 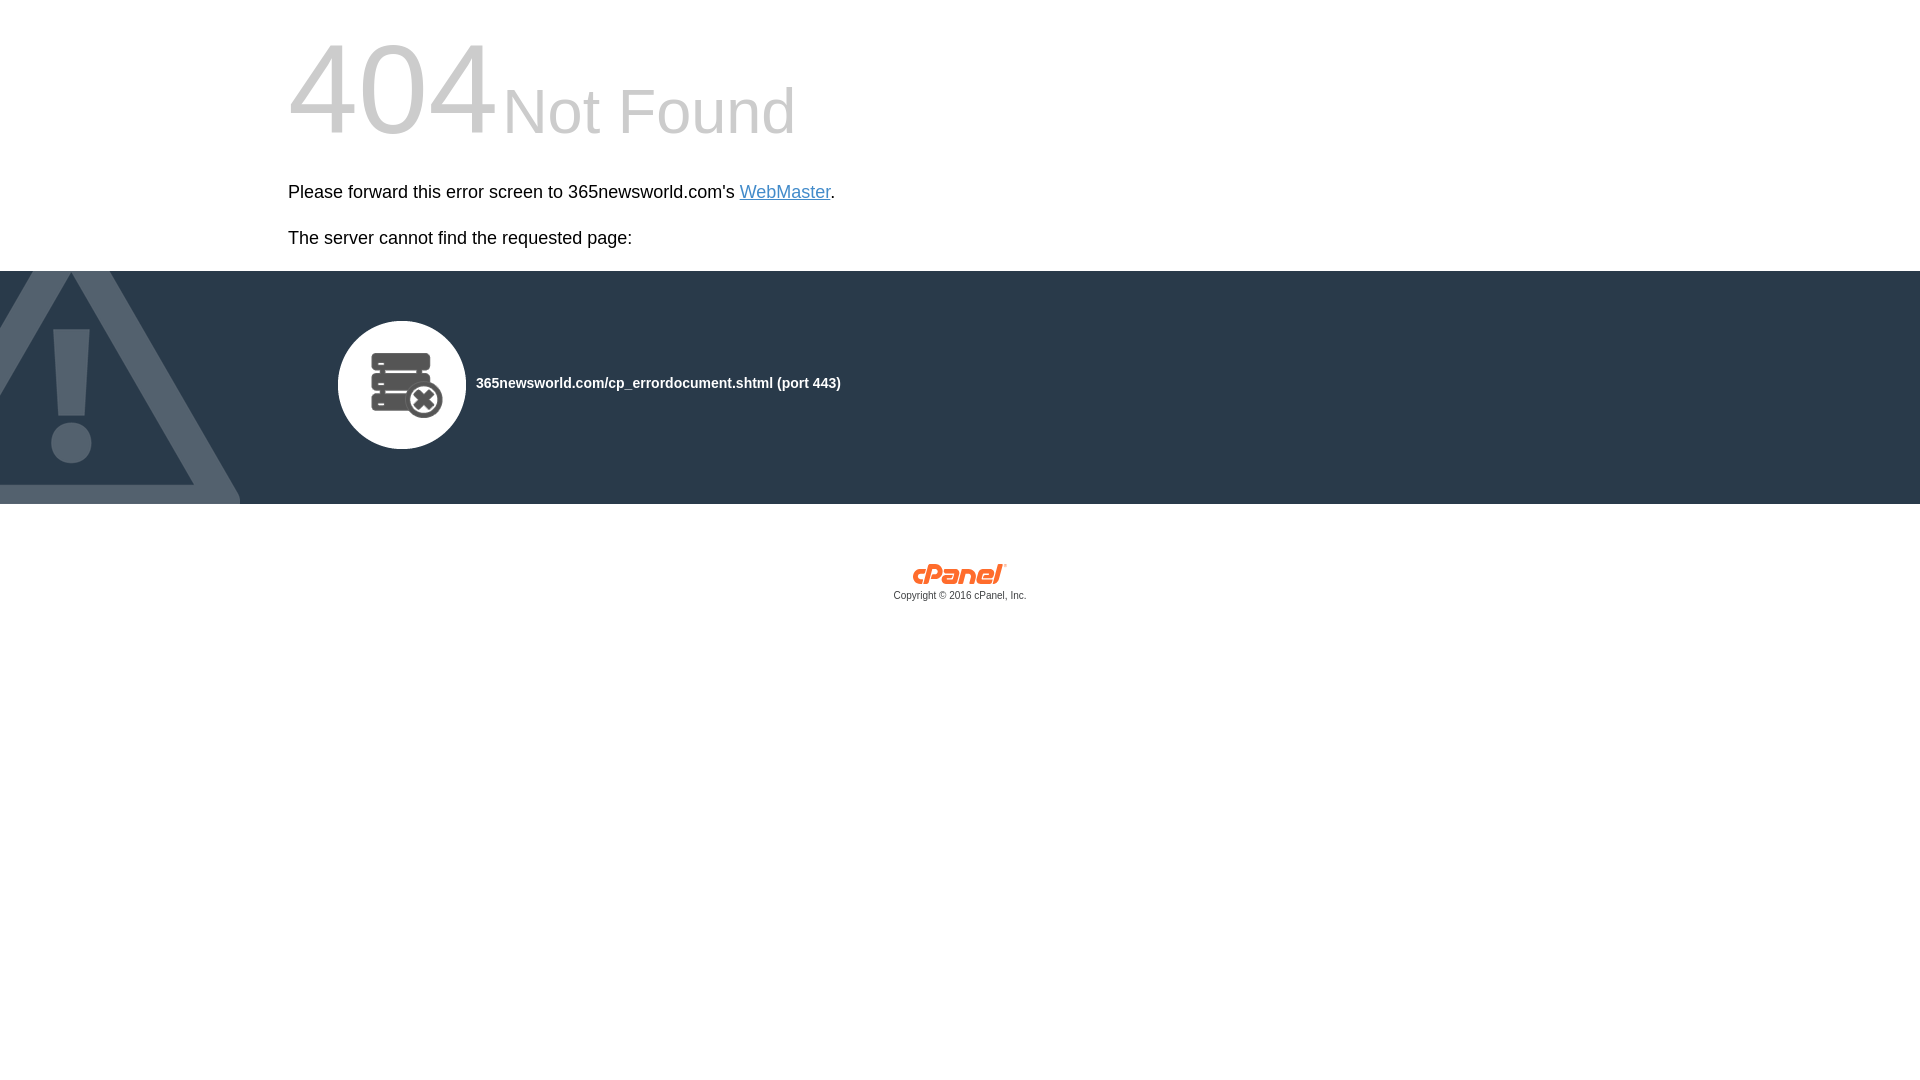 I want to click on WebMaster, so click(x=786, y=192).